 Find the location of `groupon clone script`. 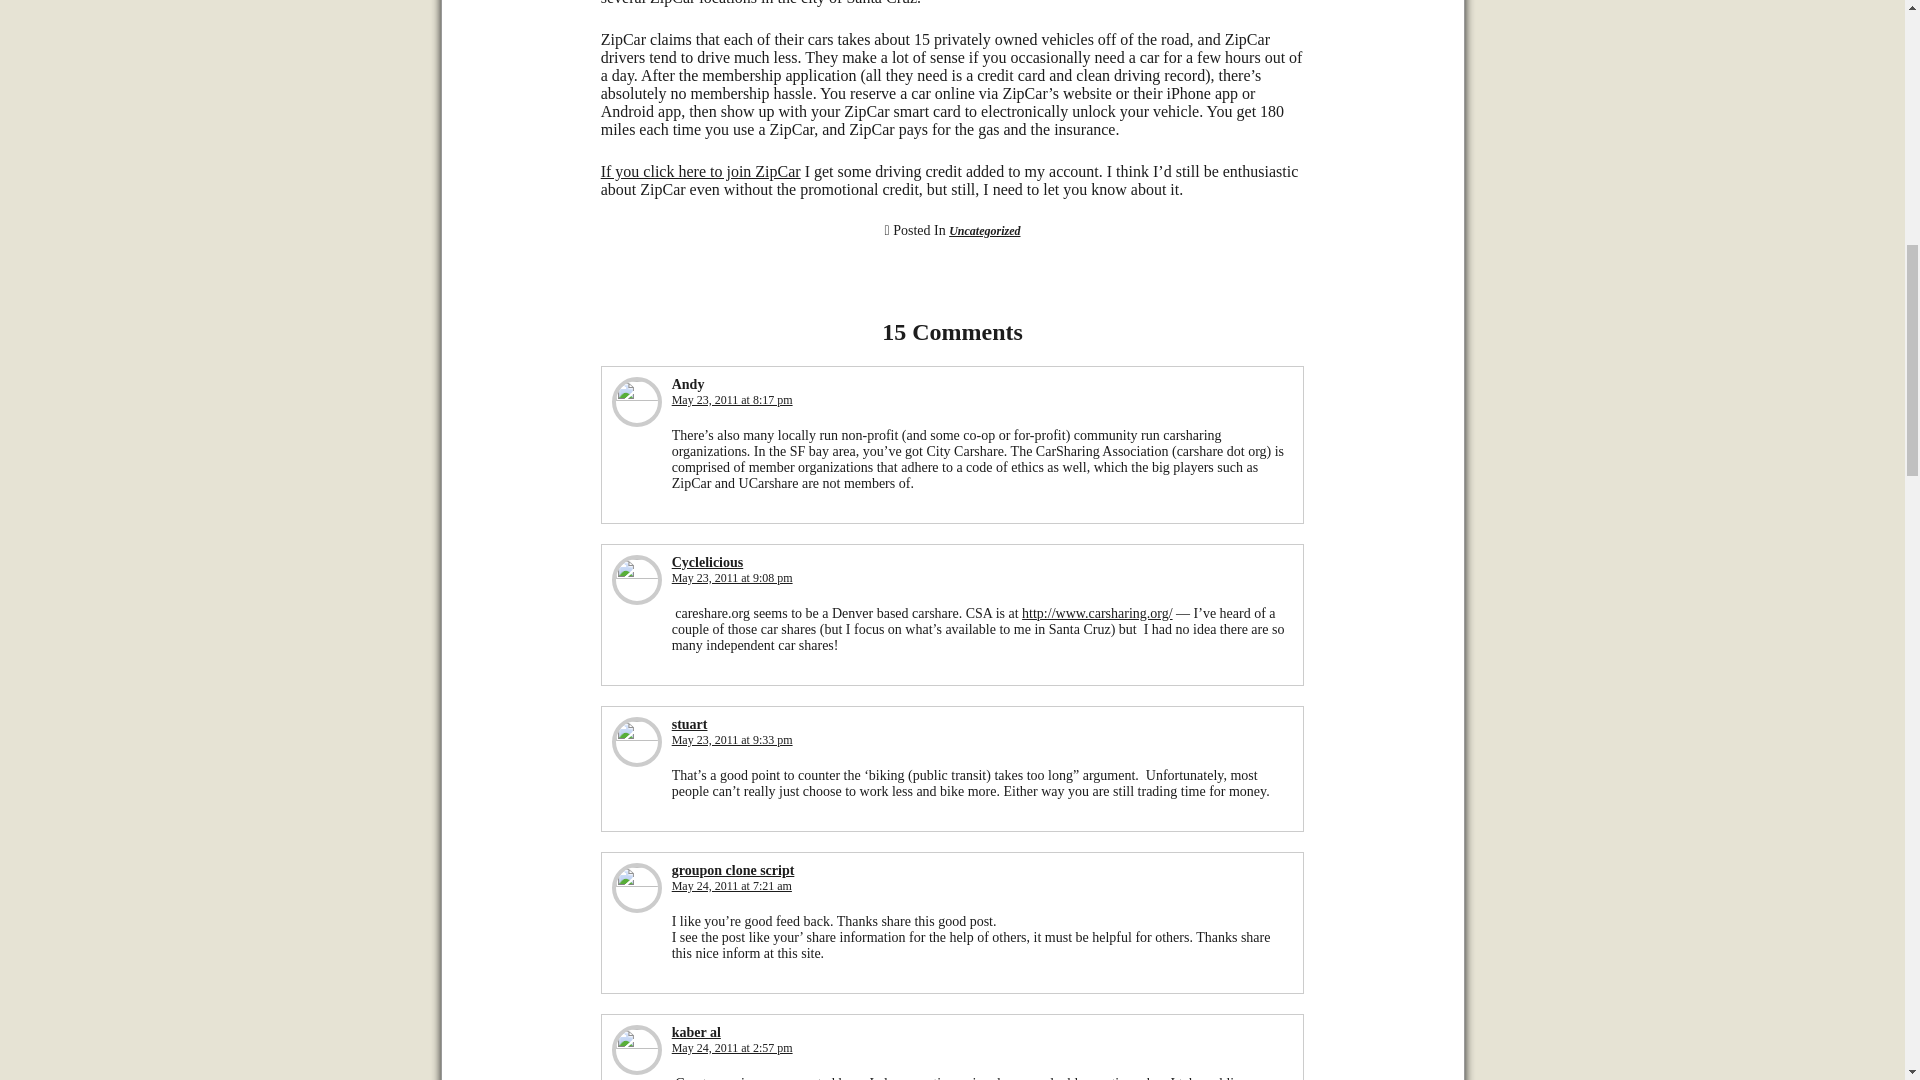

groupon clone script is located at coordinates (733, 870).